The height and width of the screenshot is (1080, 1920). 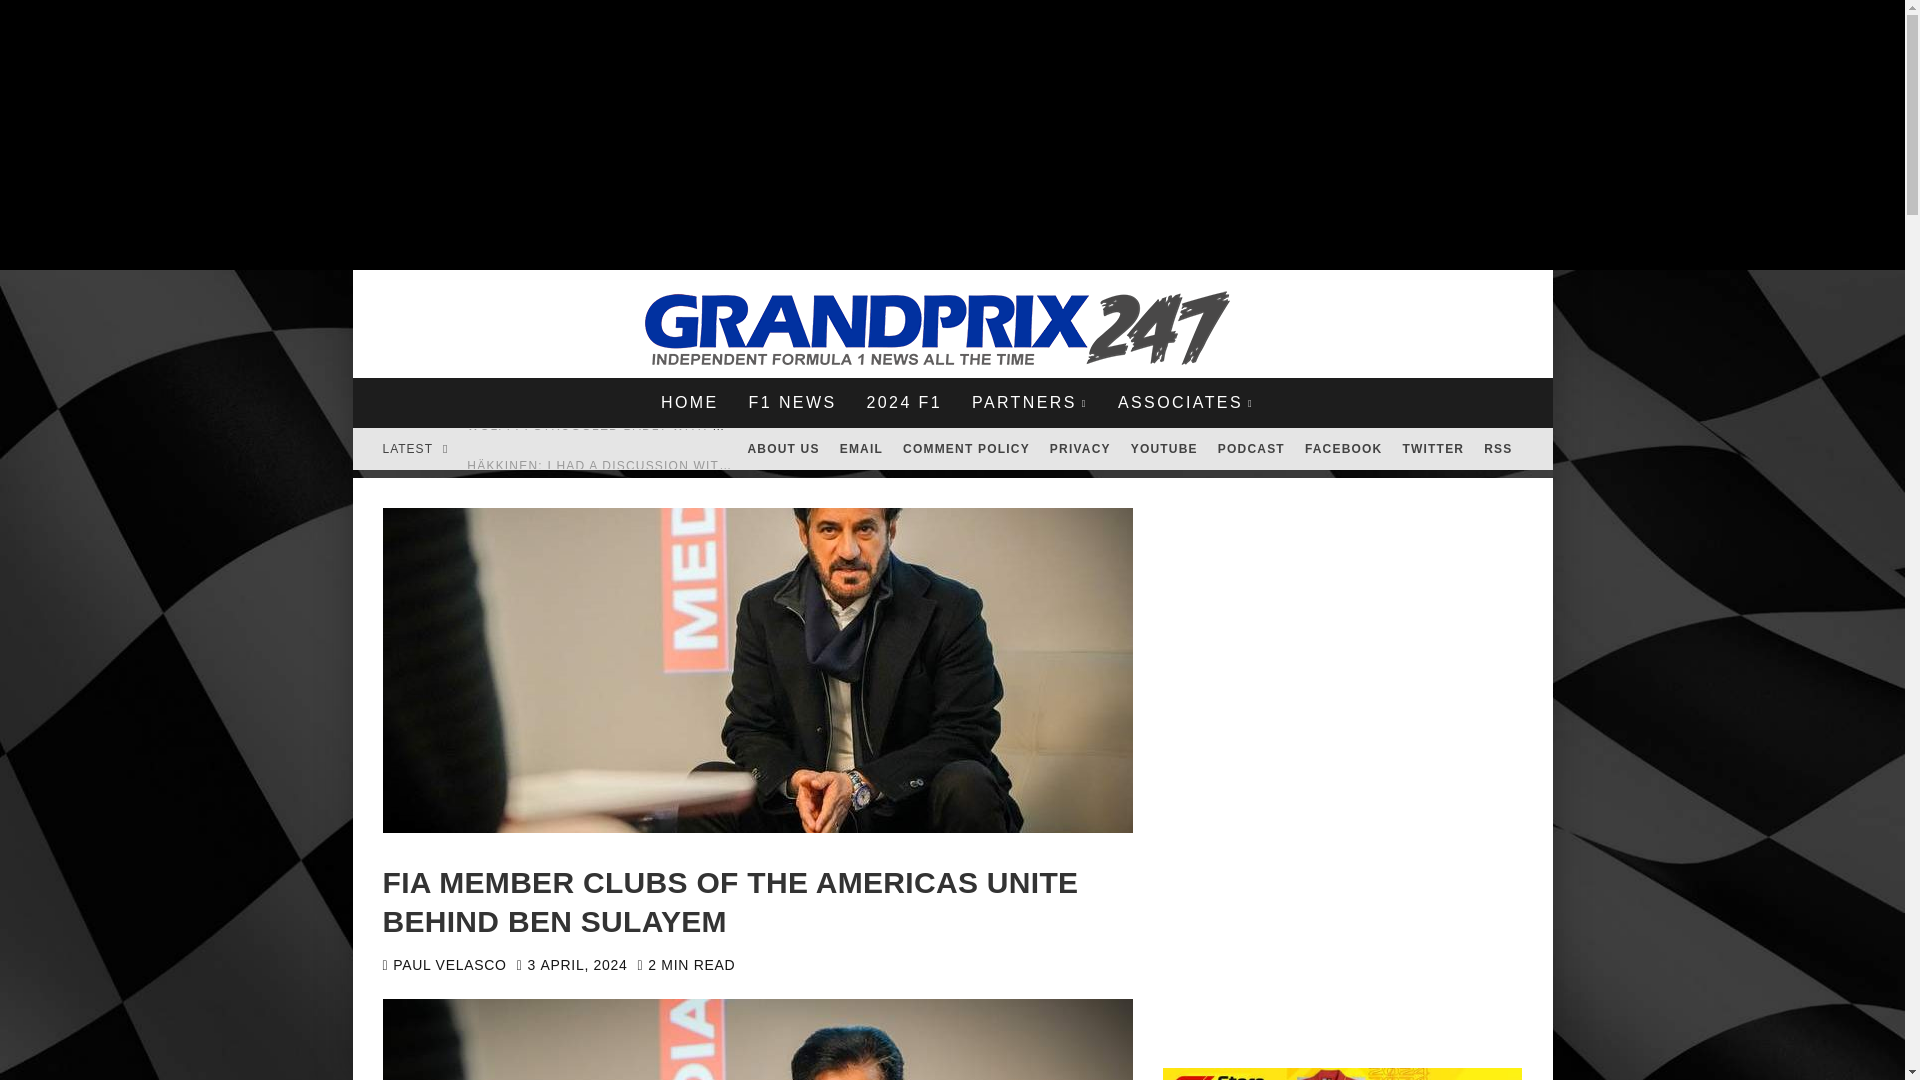 I want to click on Wolff: I struggled badly with mental health issues, so click(x=672, y=426).